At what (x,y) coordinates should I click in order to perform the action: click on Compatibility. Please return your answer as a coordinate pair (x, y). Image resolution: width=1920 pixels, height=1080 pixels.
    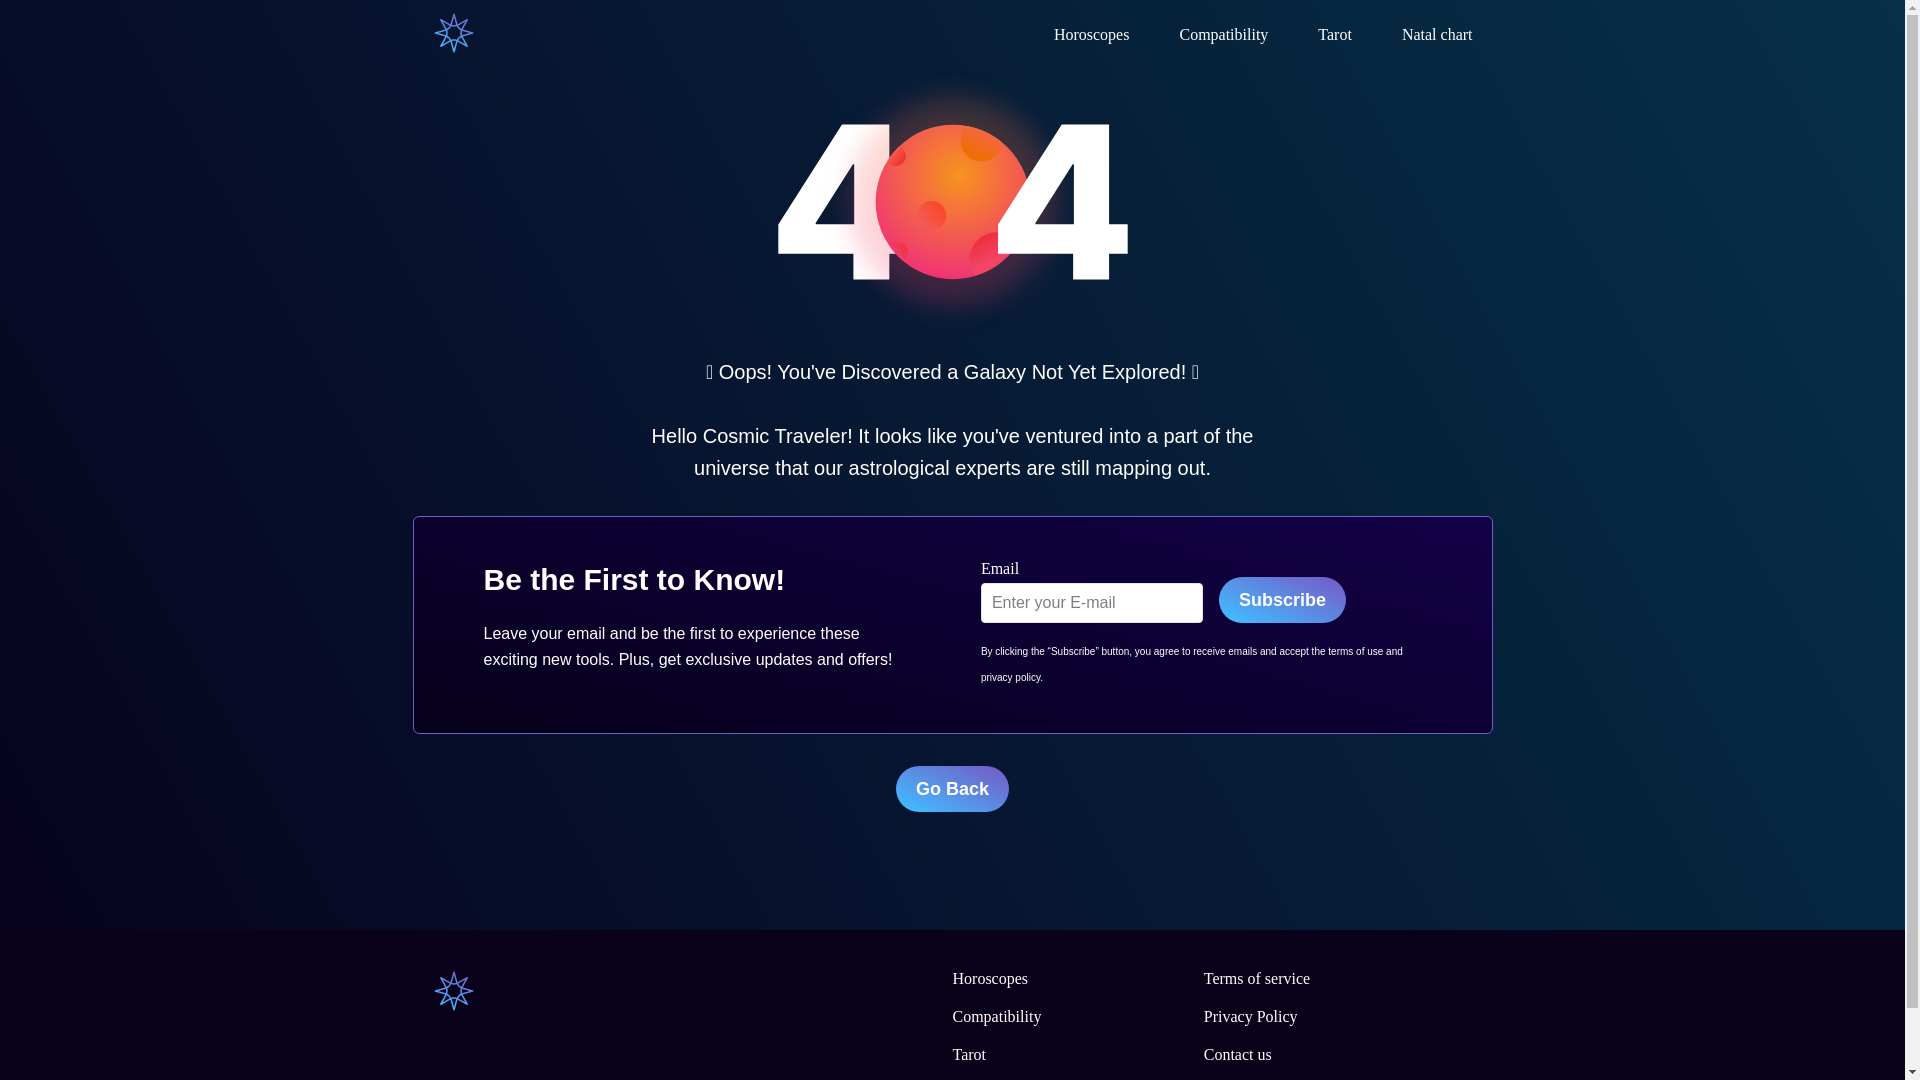
    Looking at the image, I should click on (996, 1016).